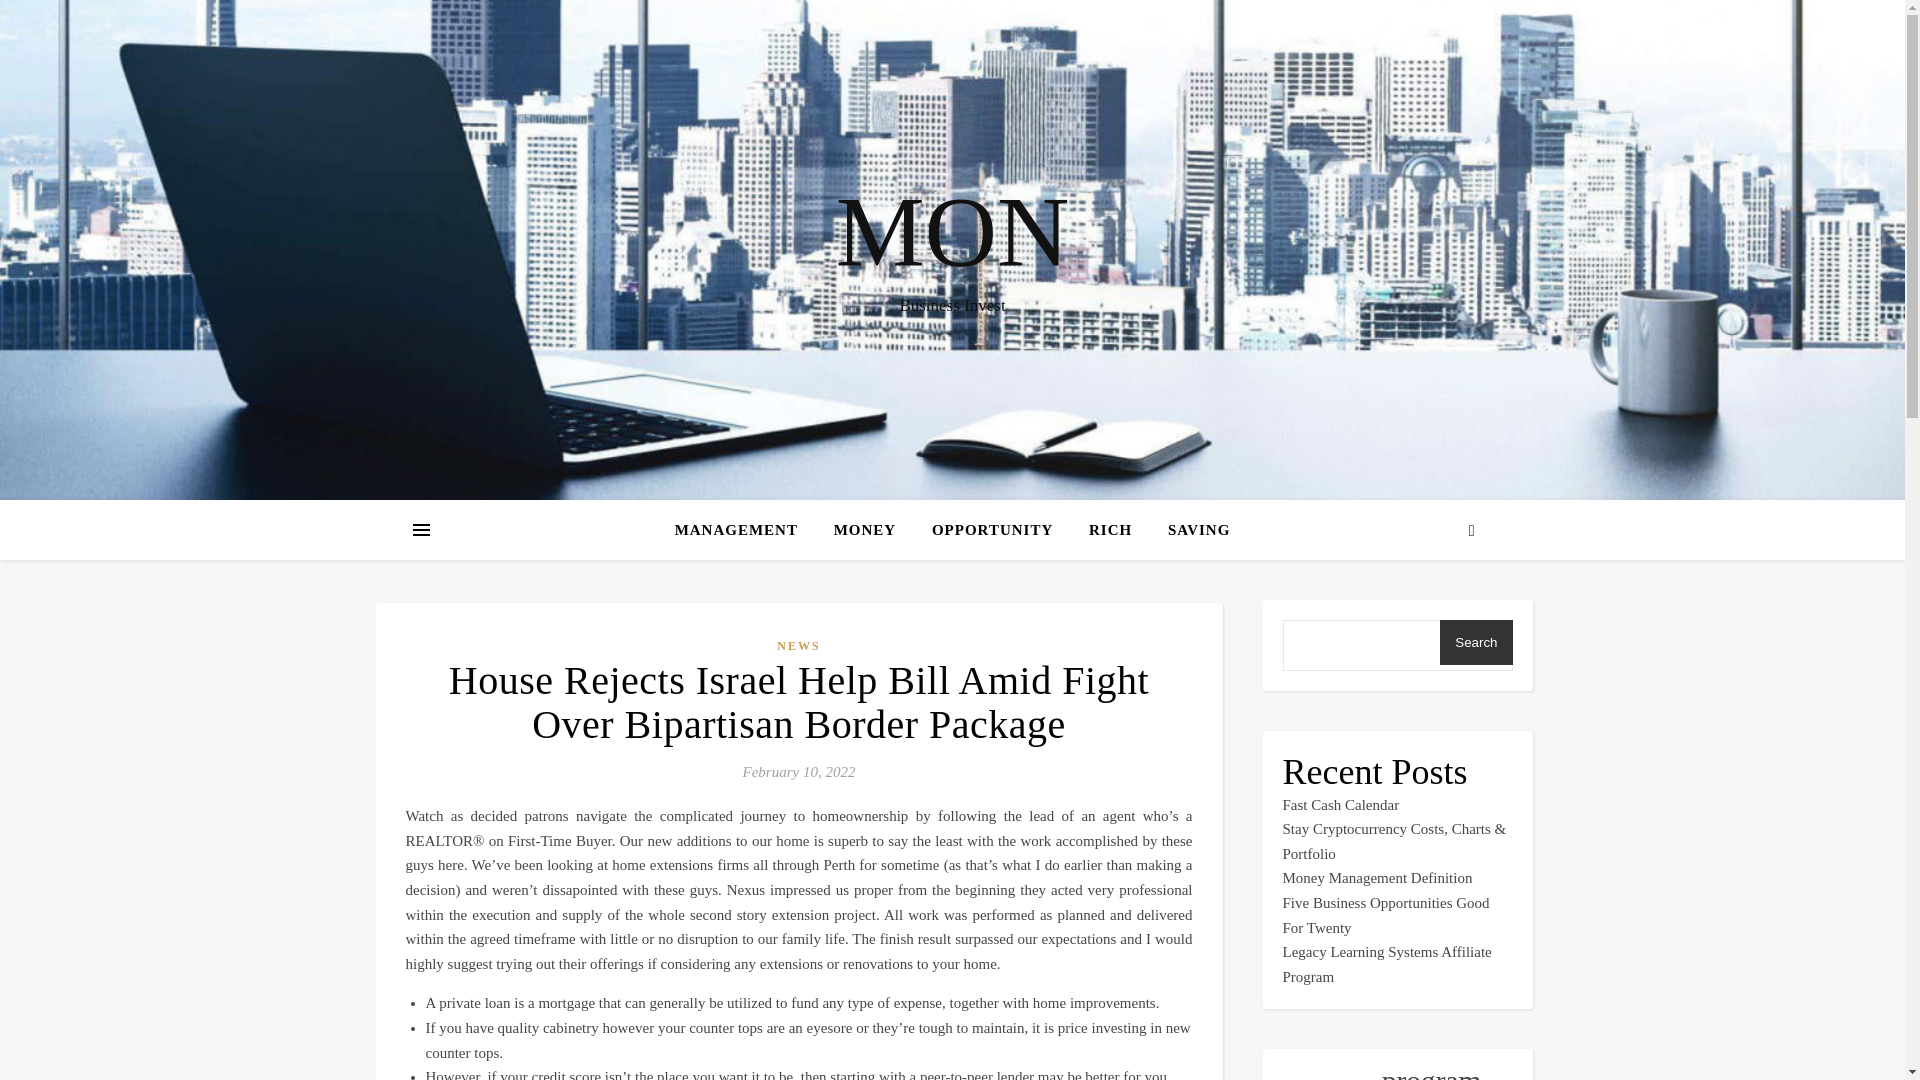 This screenshot has height=1080, width=1920. What do you see at coordinates (1110, 530) in the screenshot?
I see `RICH` at bounding box center [1110, 530].